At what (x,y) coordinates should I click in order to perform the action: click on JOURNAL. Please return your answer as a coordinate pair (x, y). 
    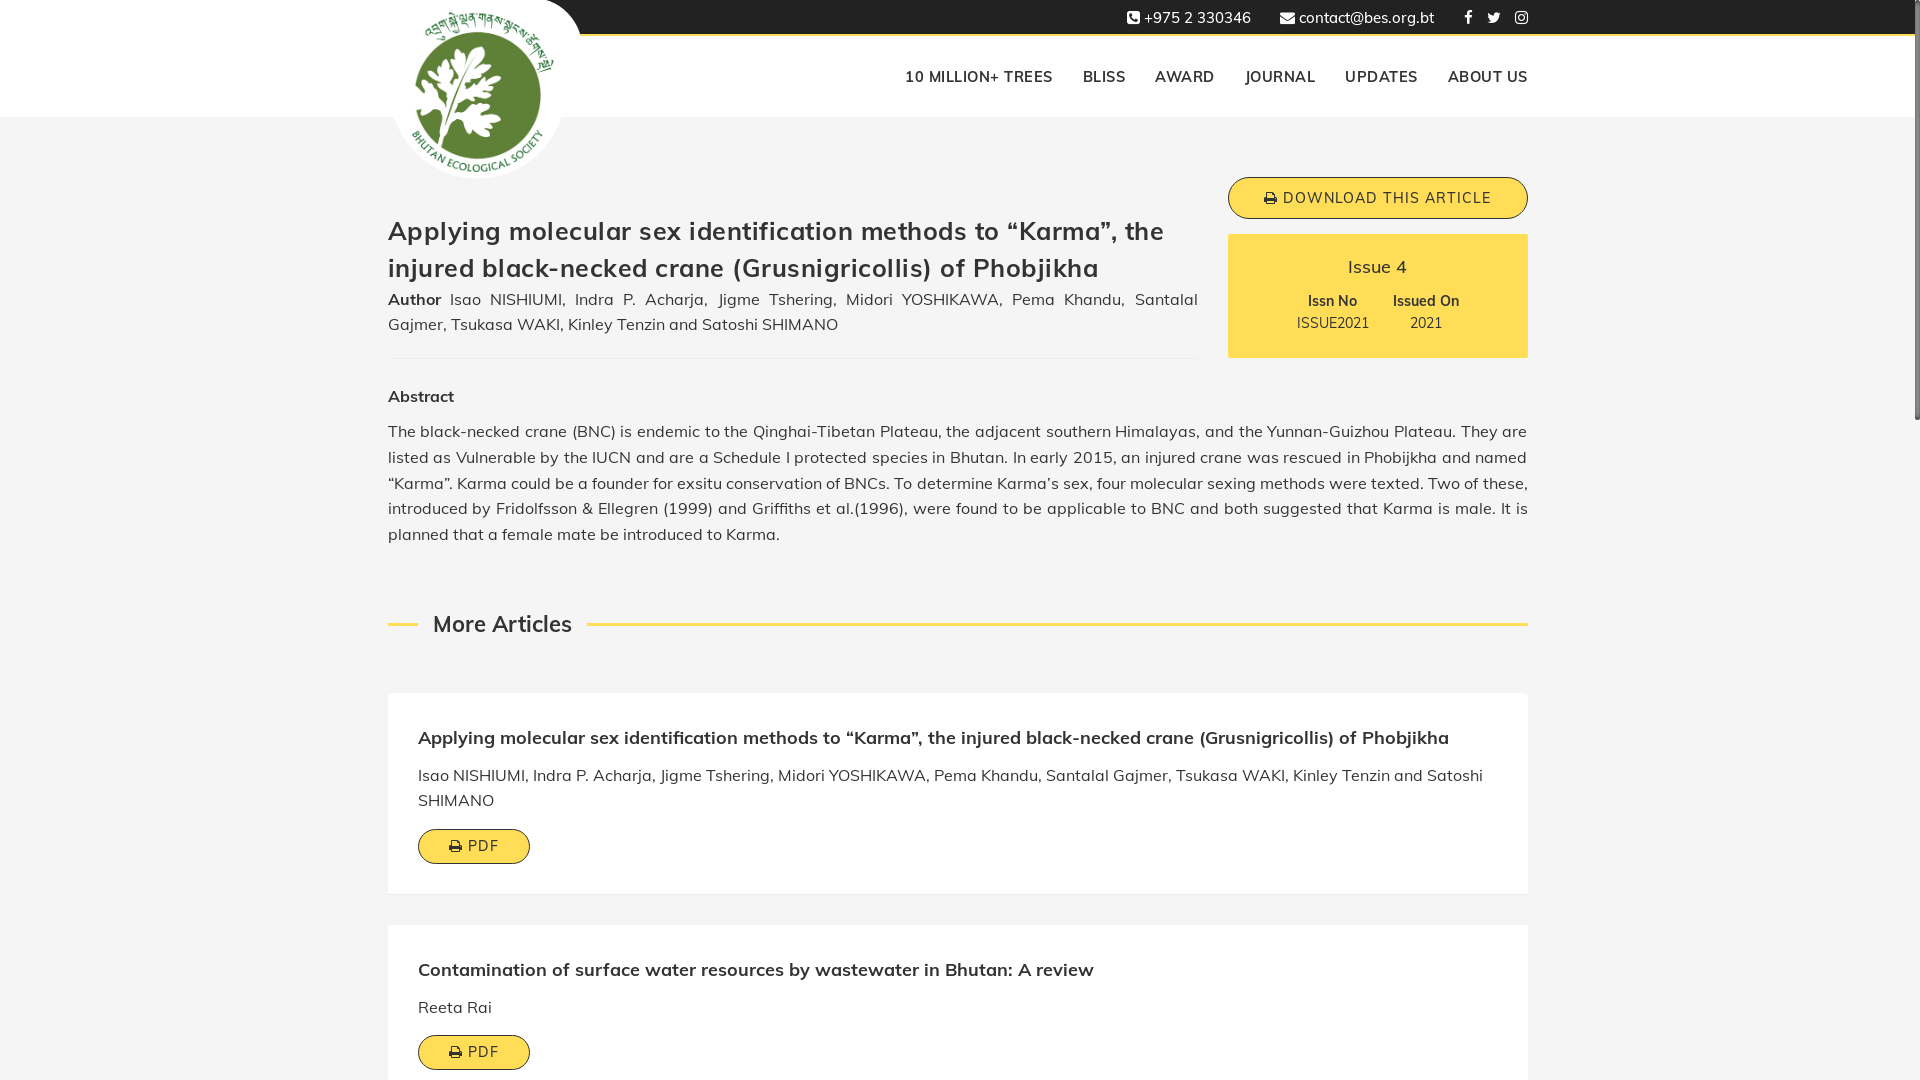
    Looking at the image, I should click on (1280, 77).